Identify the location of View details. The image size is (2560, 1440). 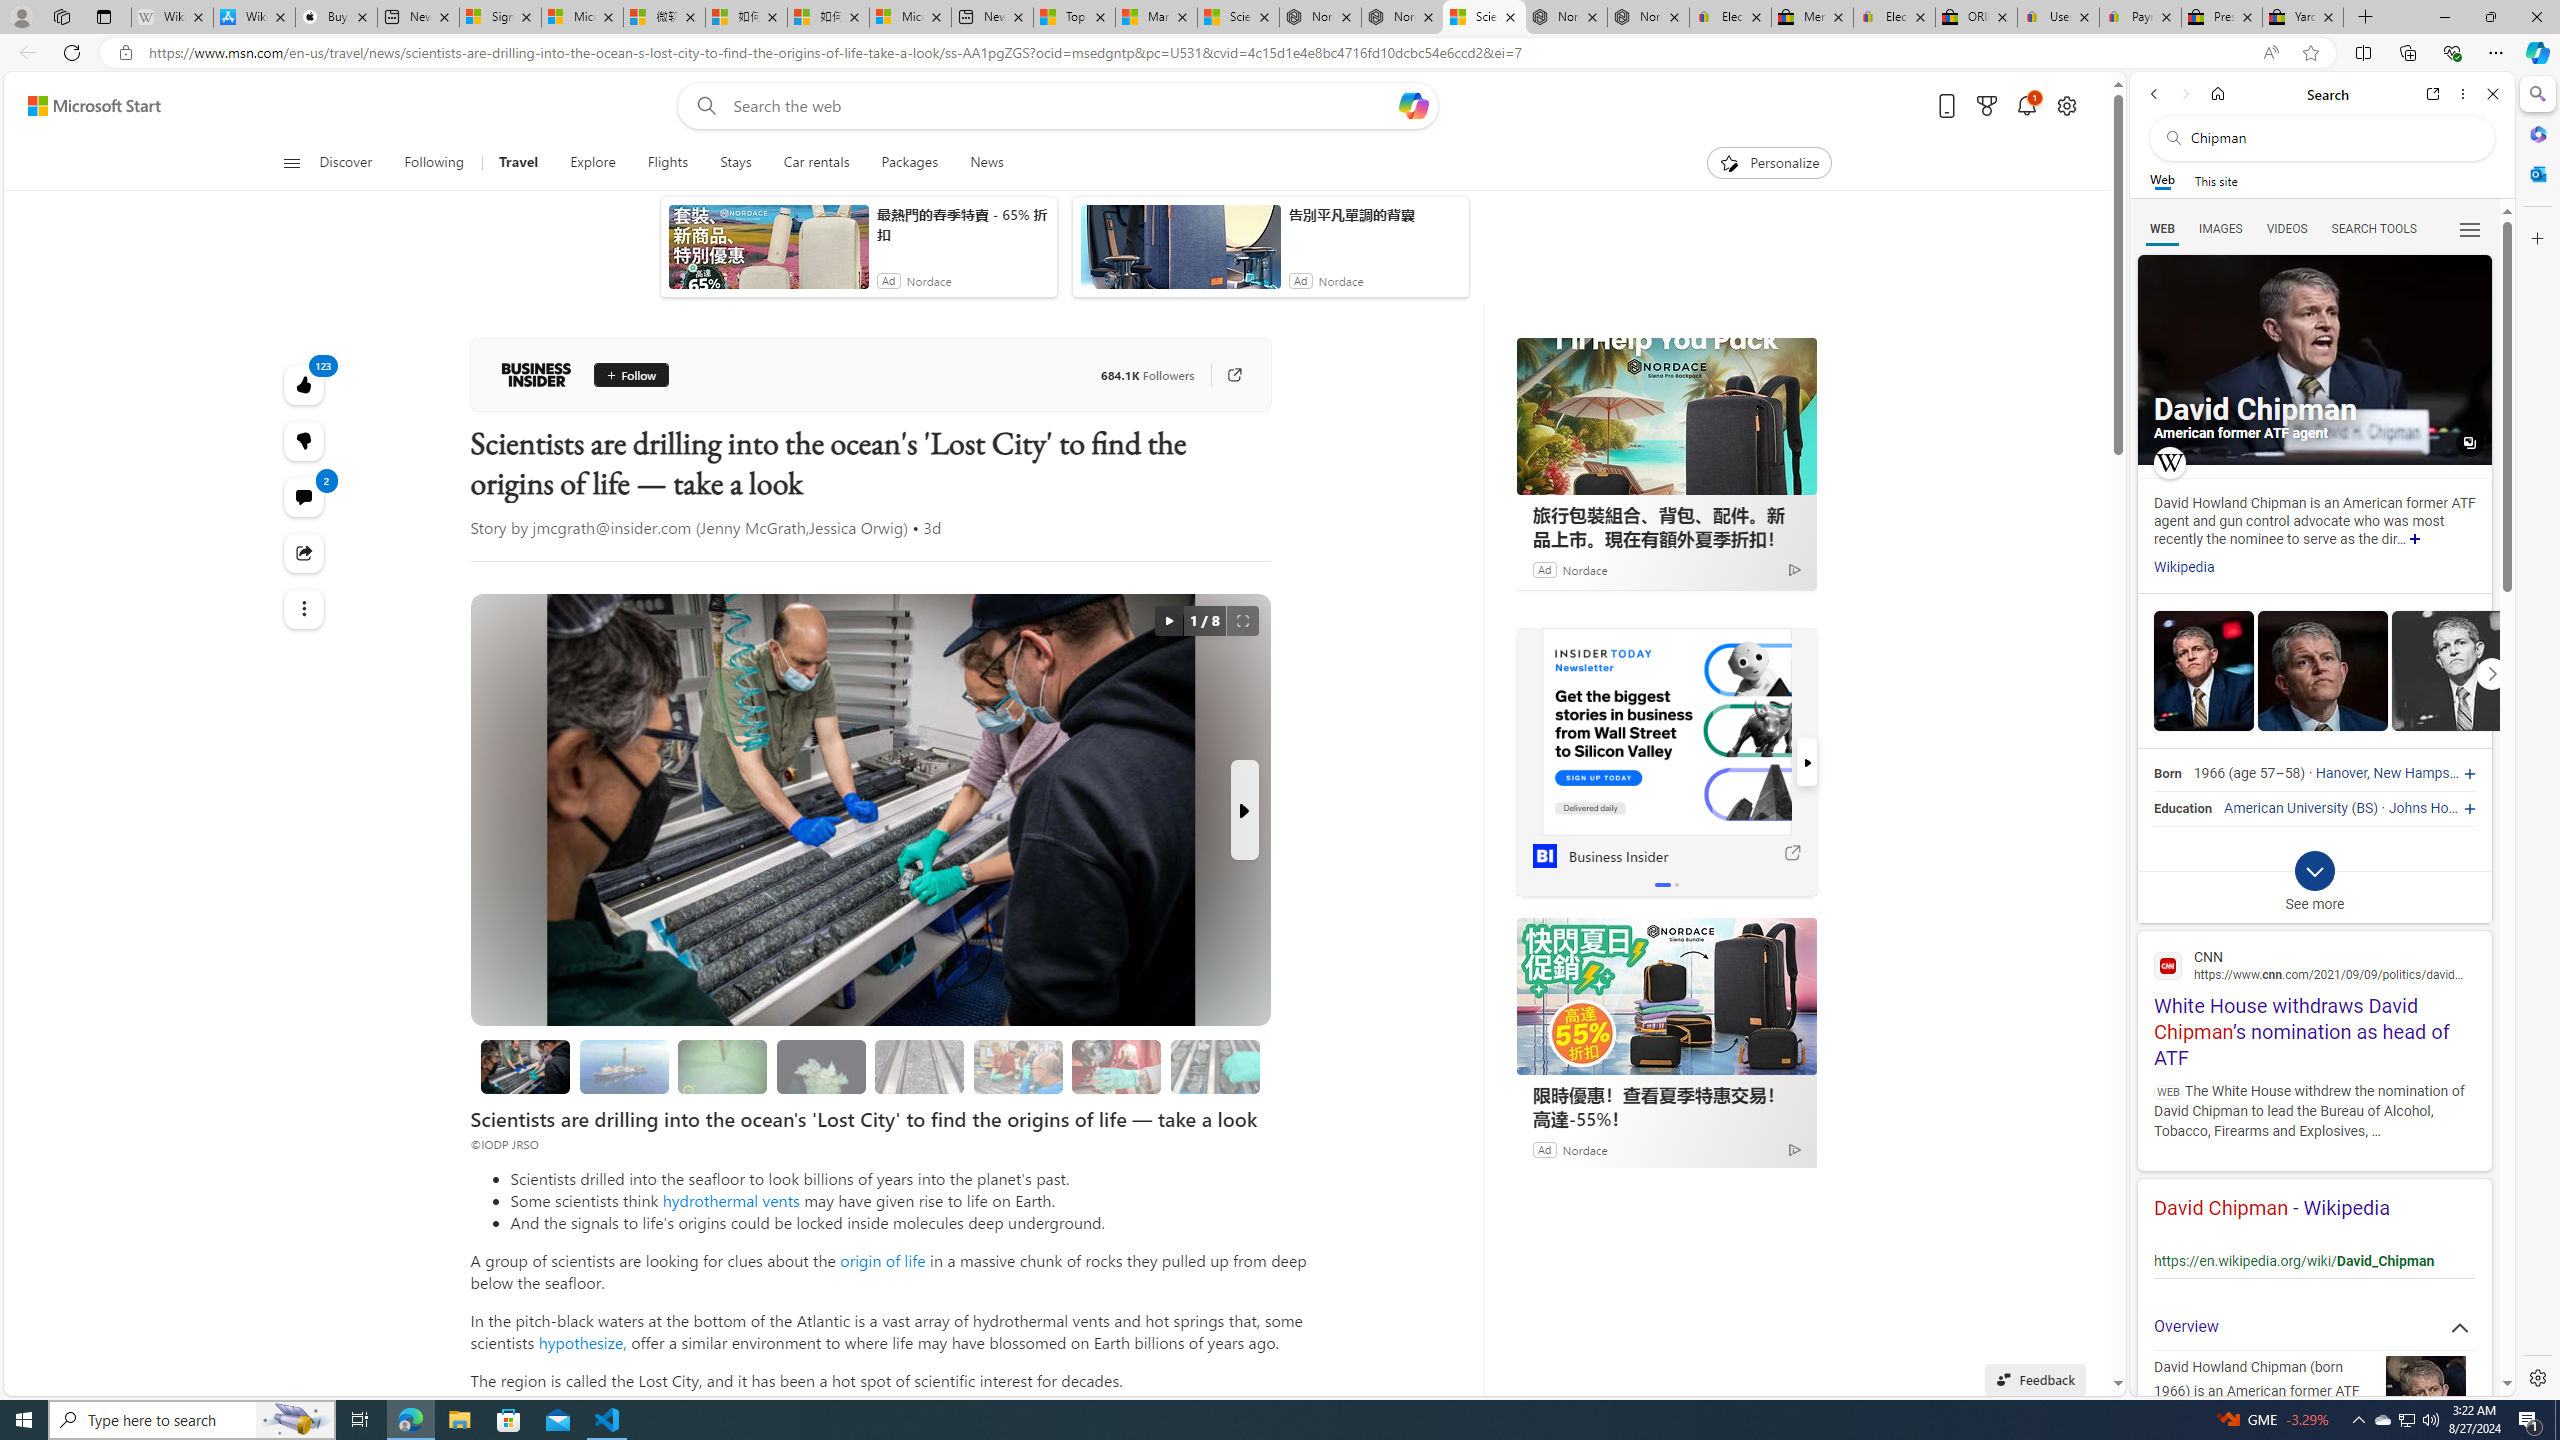
(2456, 670).